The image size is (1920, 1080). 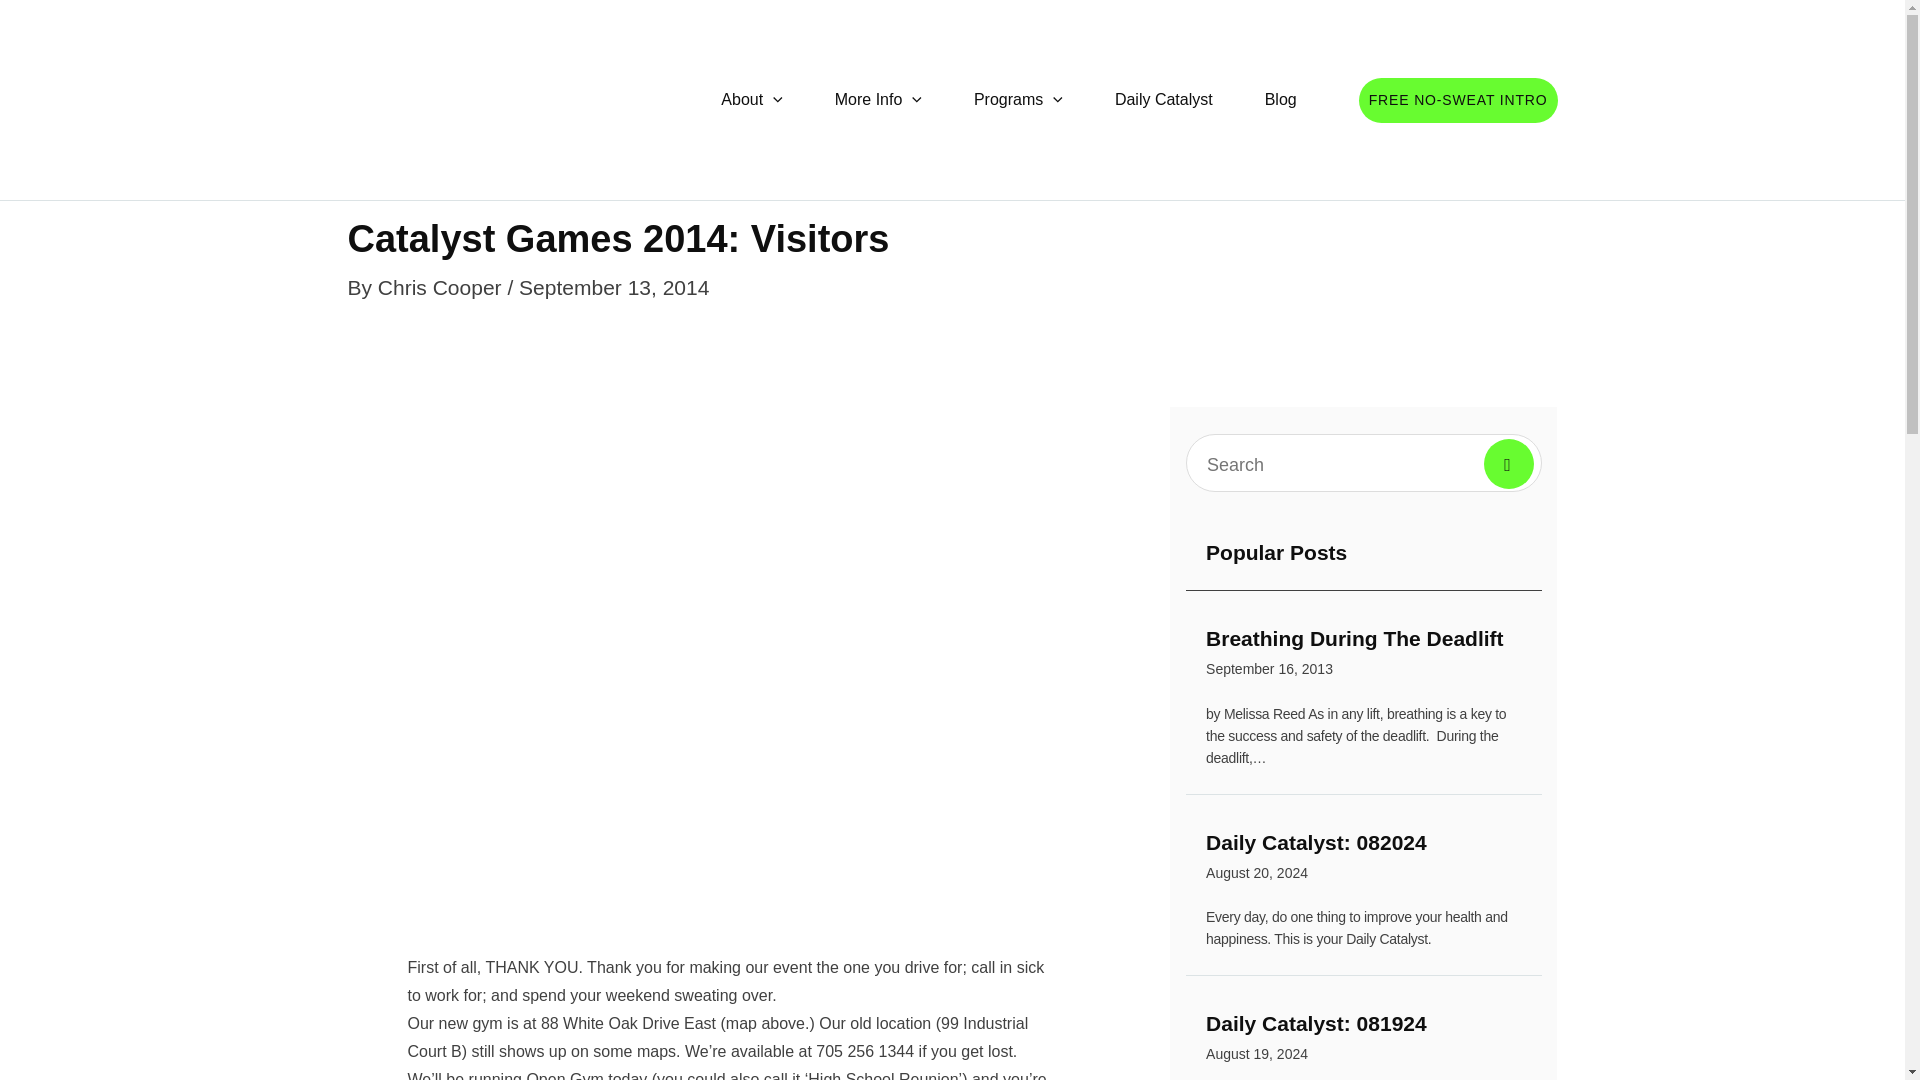 What do you see at coordinates (752, 100) in the screenshot?
I see `FREE NO-SWEAT INTRO` at bounding box center [752, 100].